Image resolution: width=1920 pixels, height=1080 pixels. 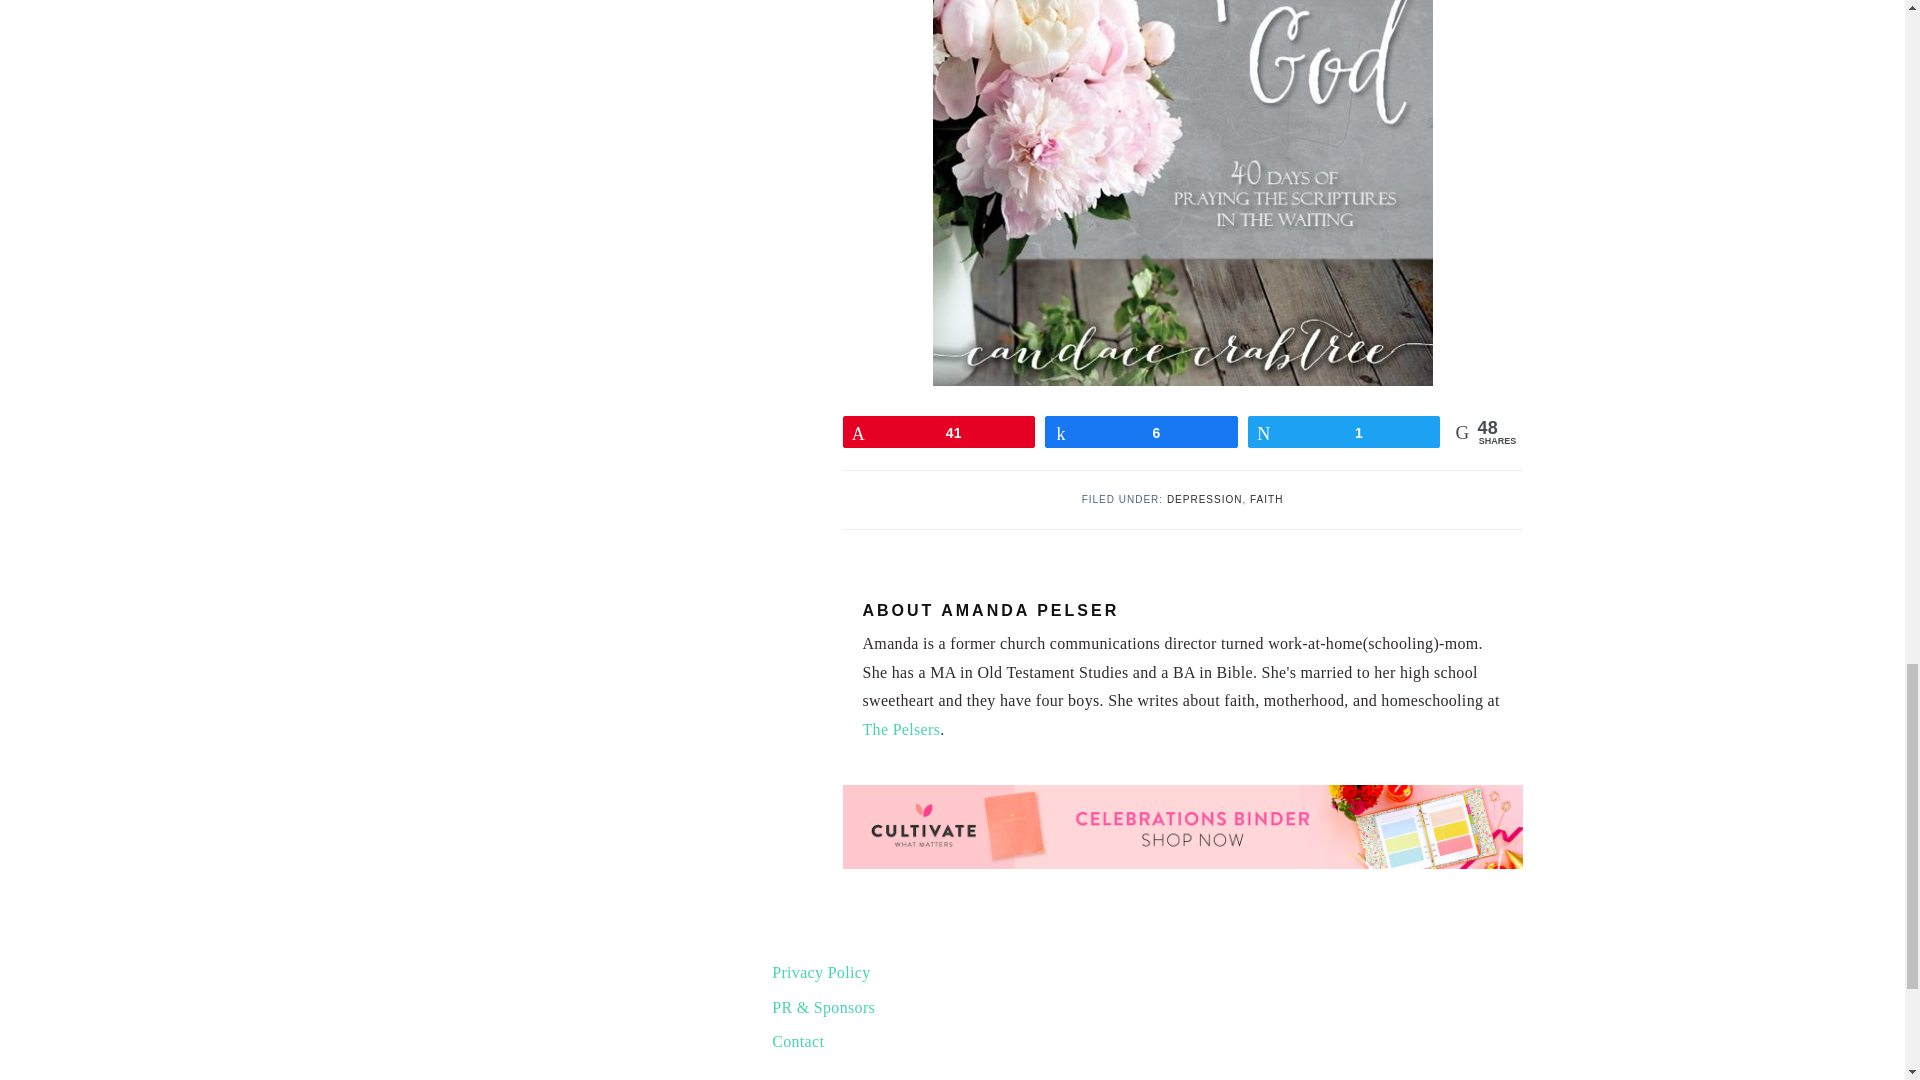 What do you see at coordinates (1344, 432) in the screenshot?
I see `1` at bounding box center [1344, 432].